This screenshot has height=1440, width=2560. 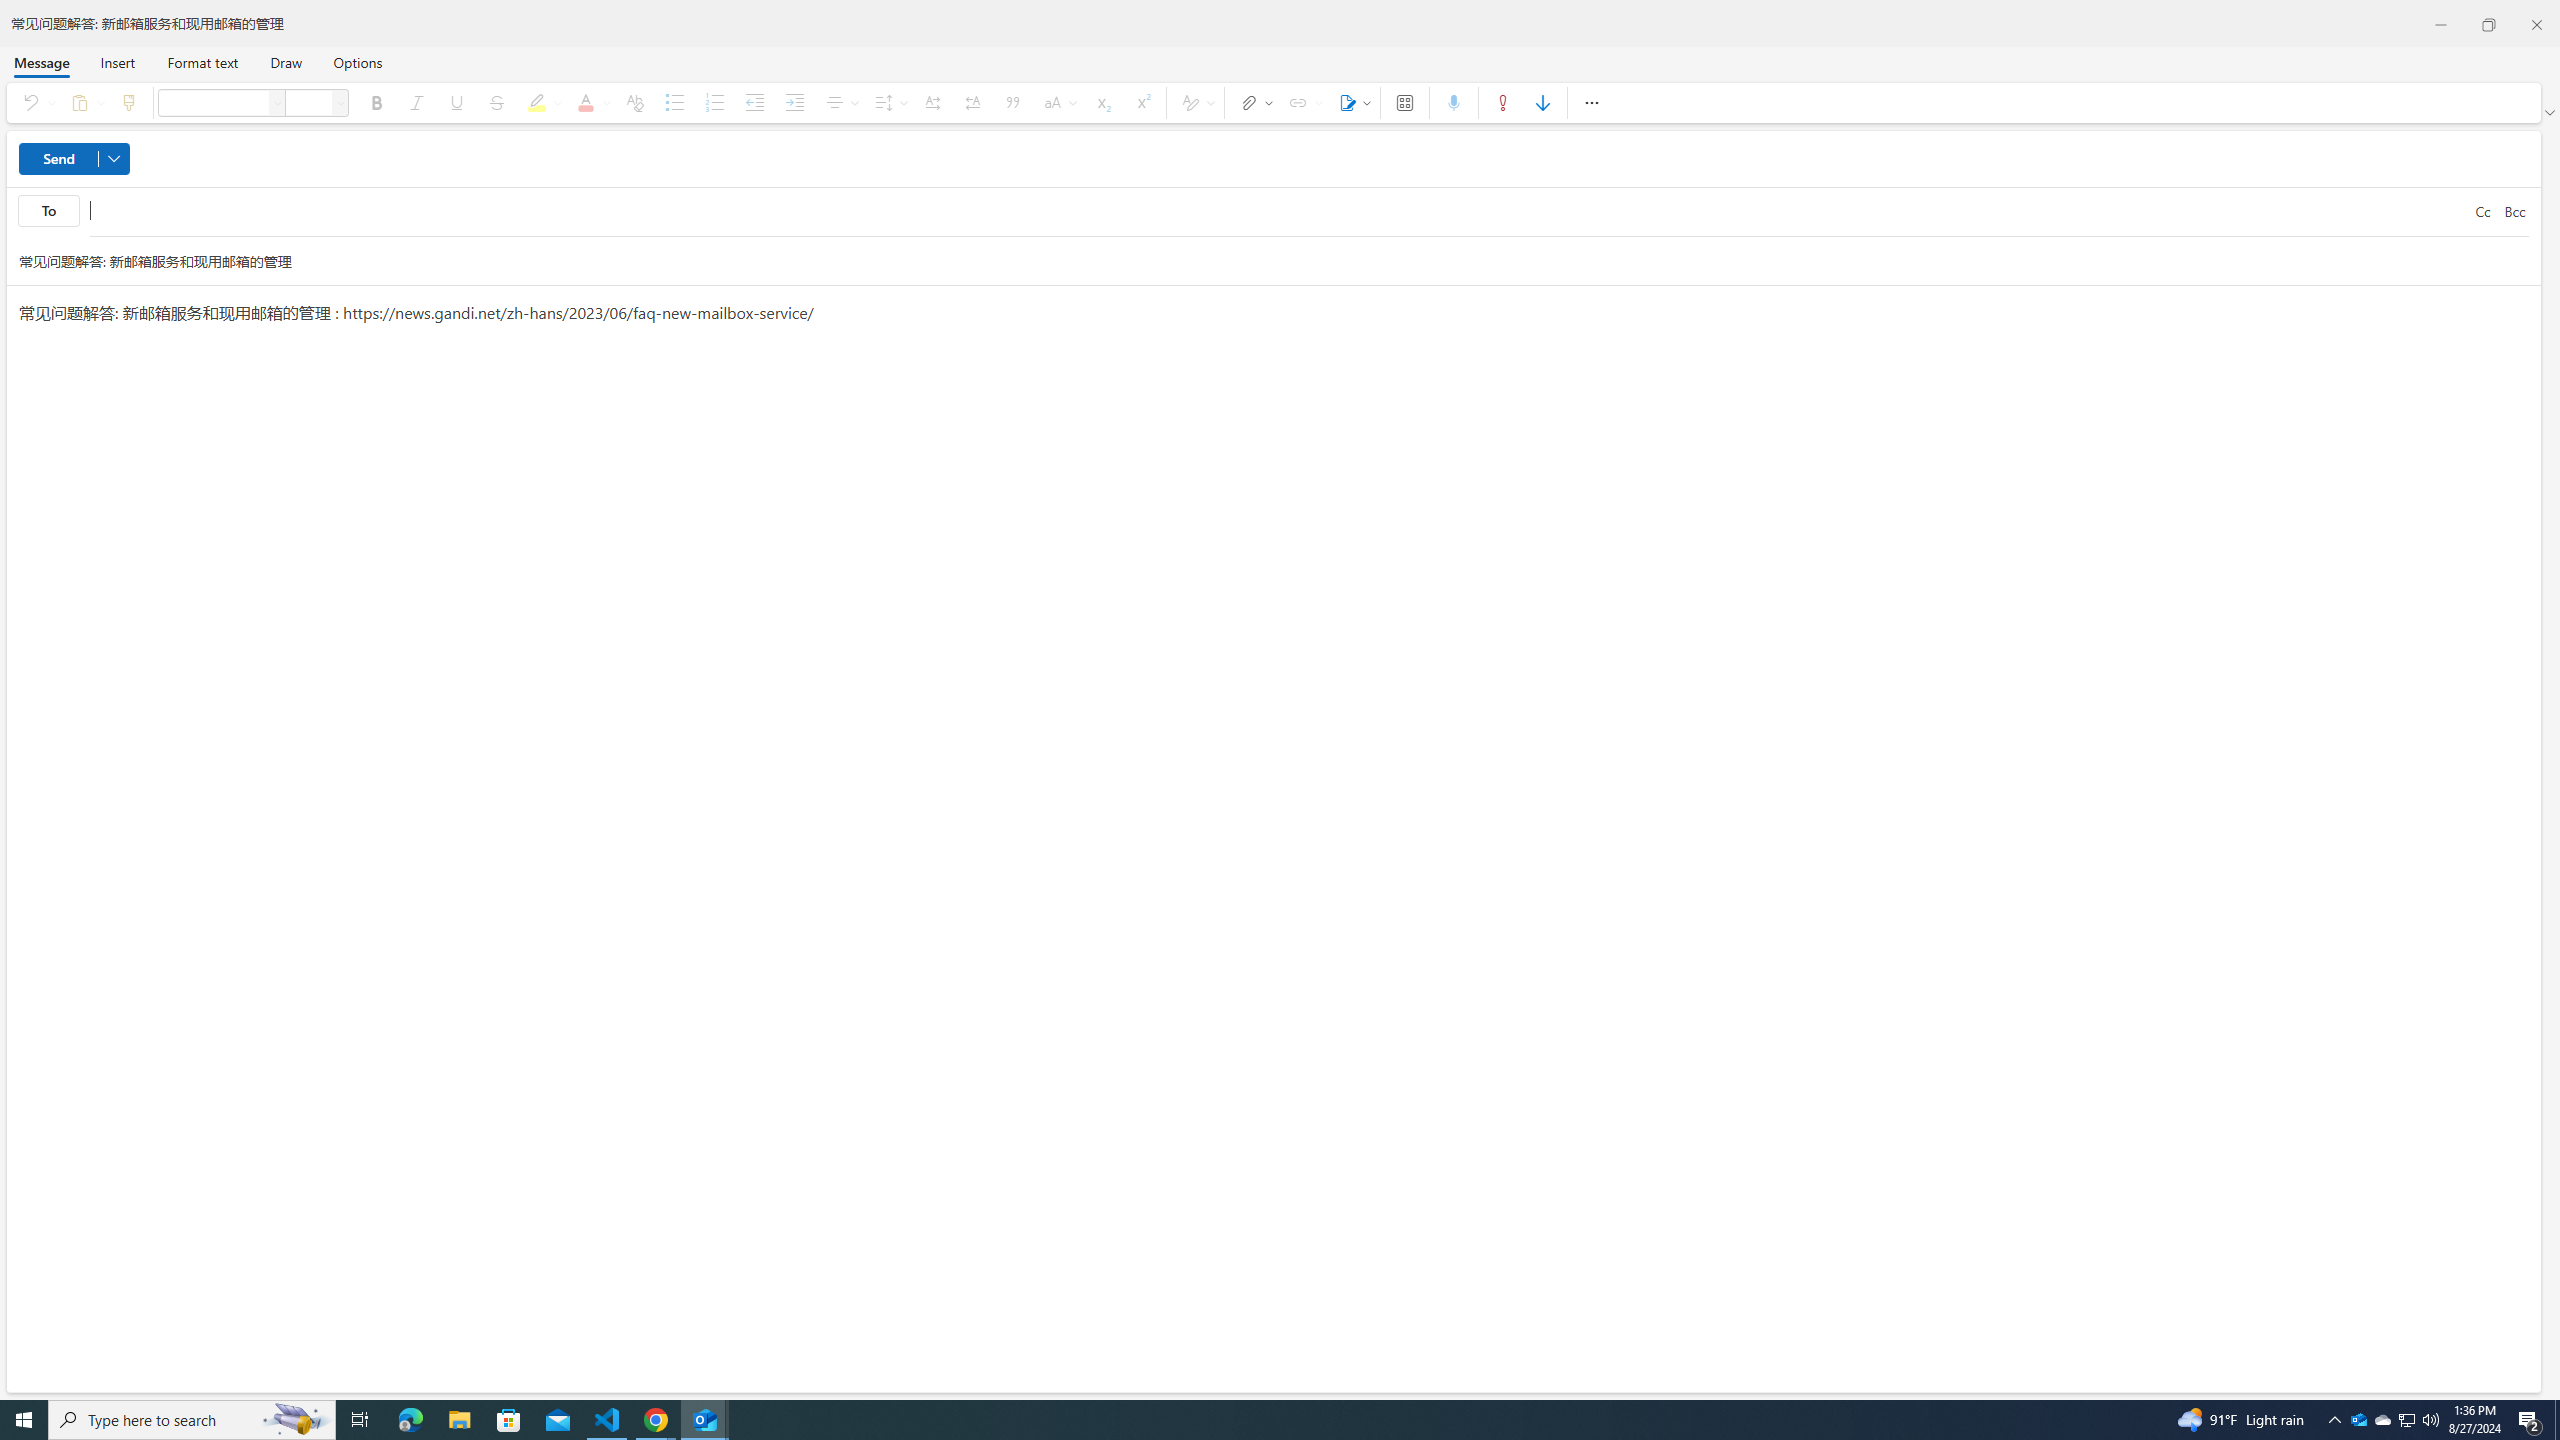 What do you see at coordinates (840, 102) in the screenshot?
I see `Align` at bounding box center [840, 102].